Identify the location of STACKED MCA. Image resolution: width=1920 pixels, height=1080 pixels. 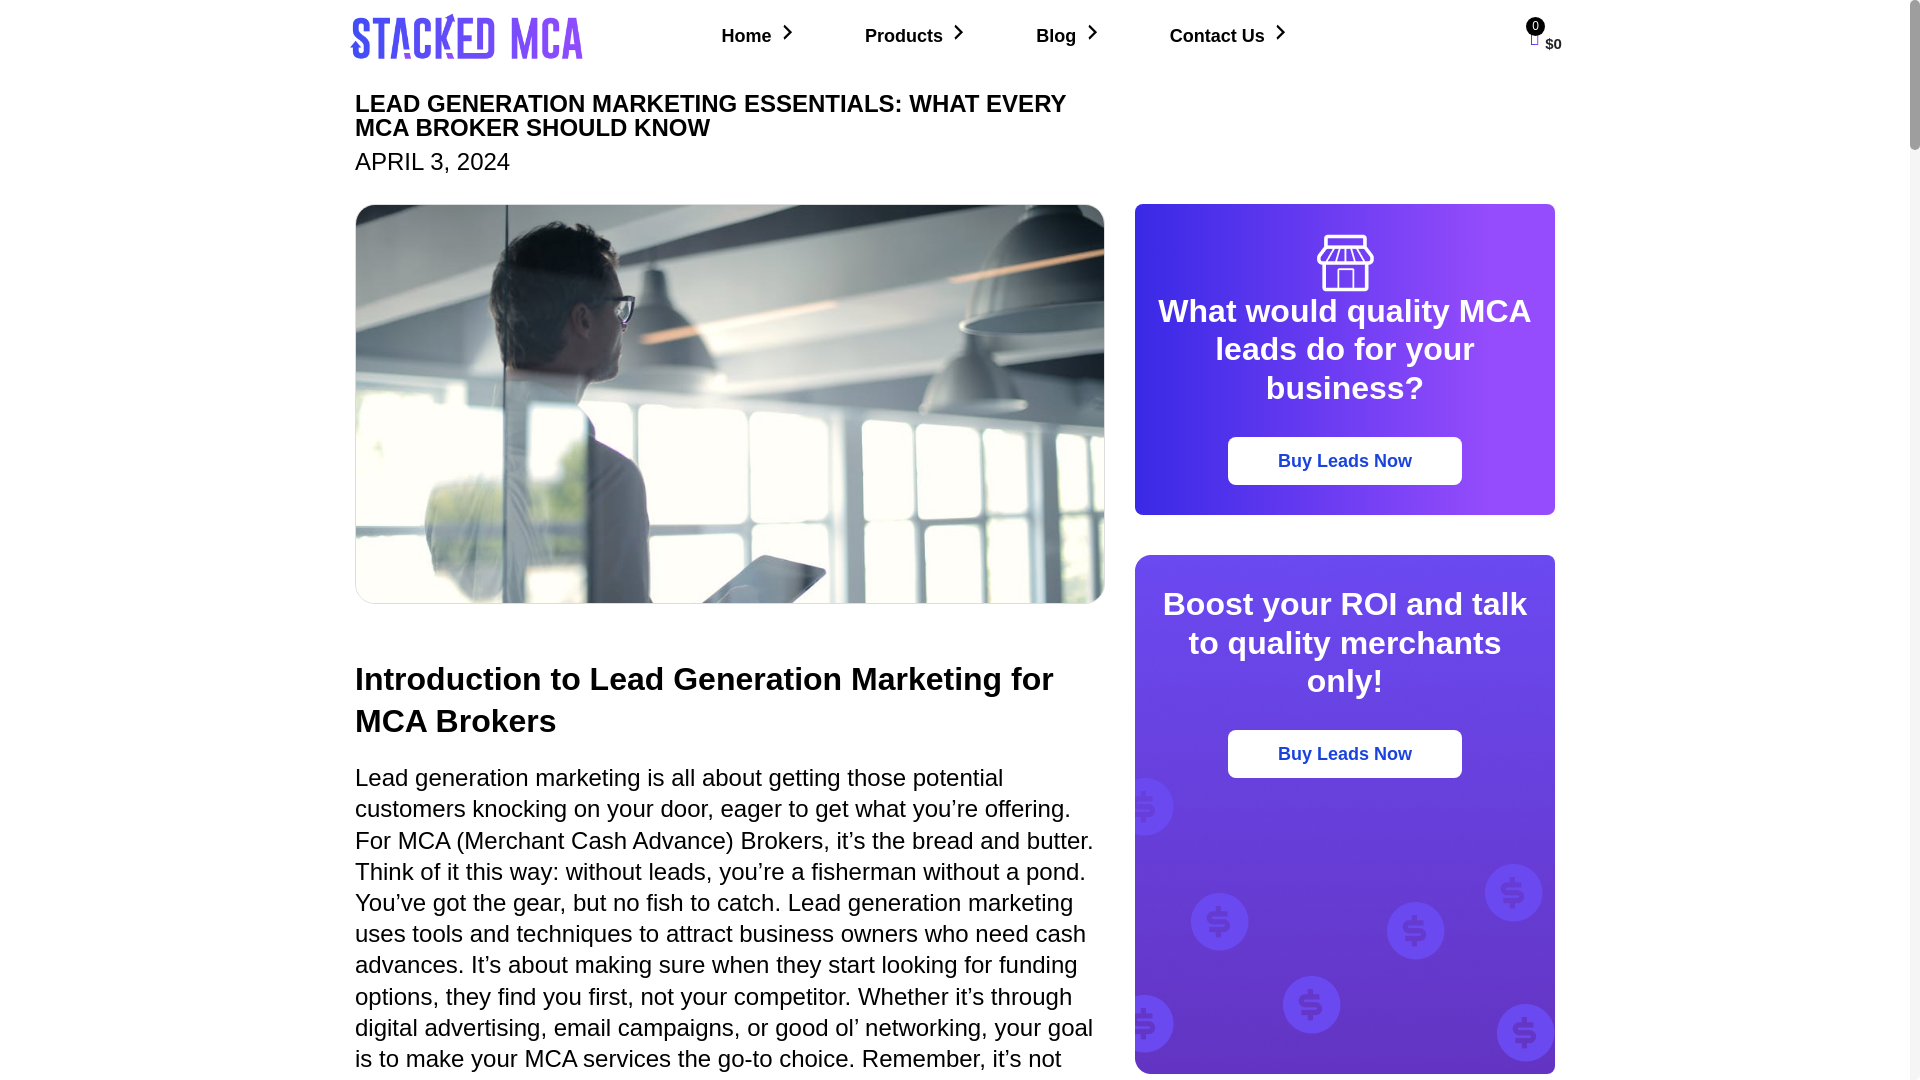
(760, 35).